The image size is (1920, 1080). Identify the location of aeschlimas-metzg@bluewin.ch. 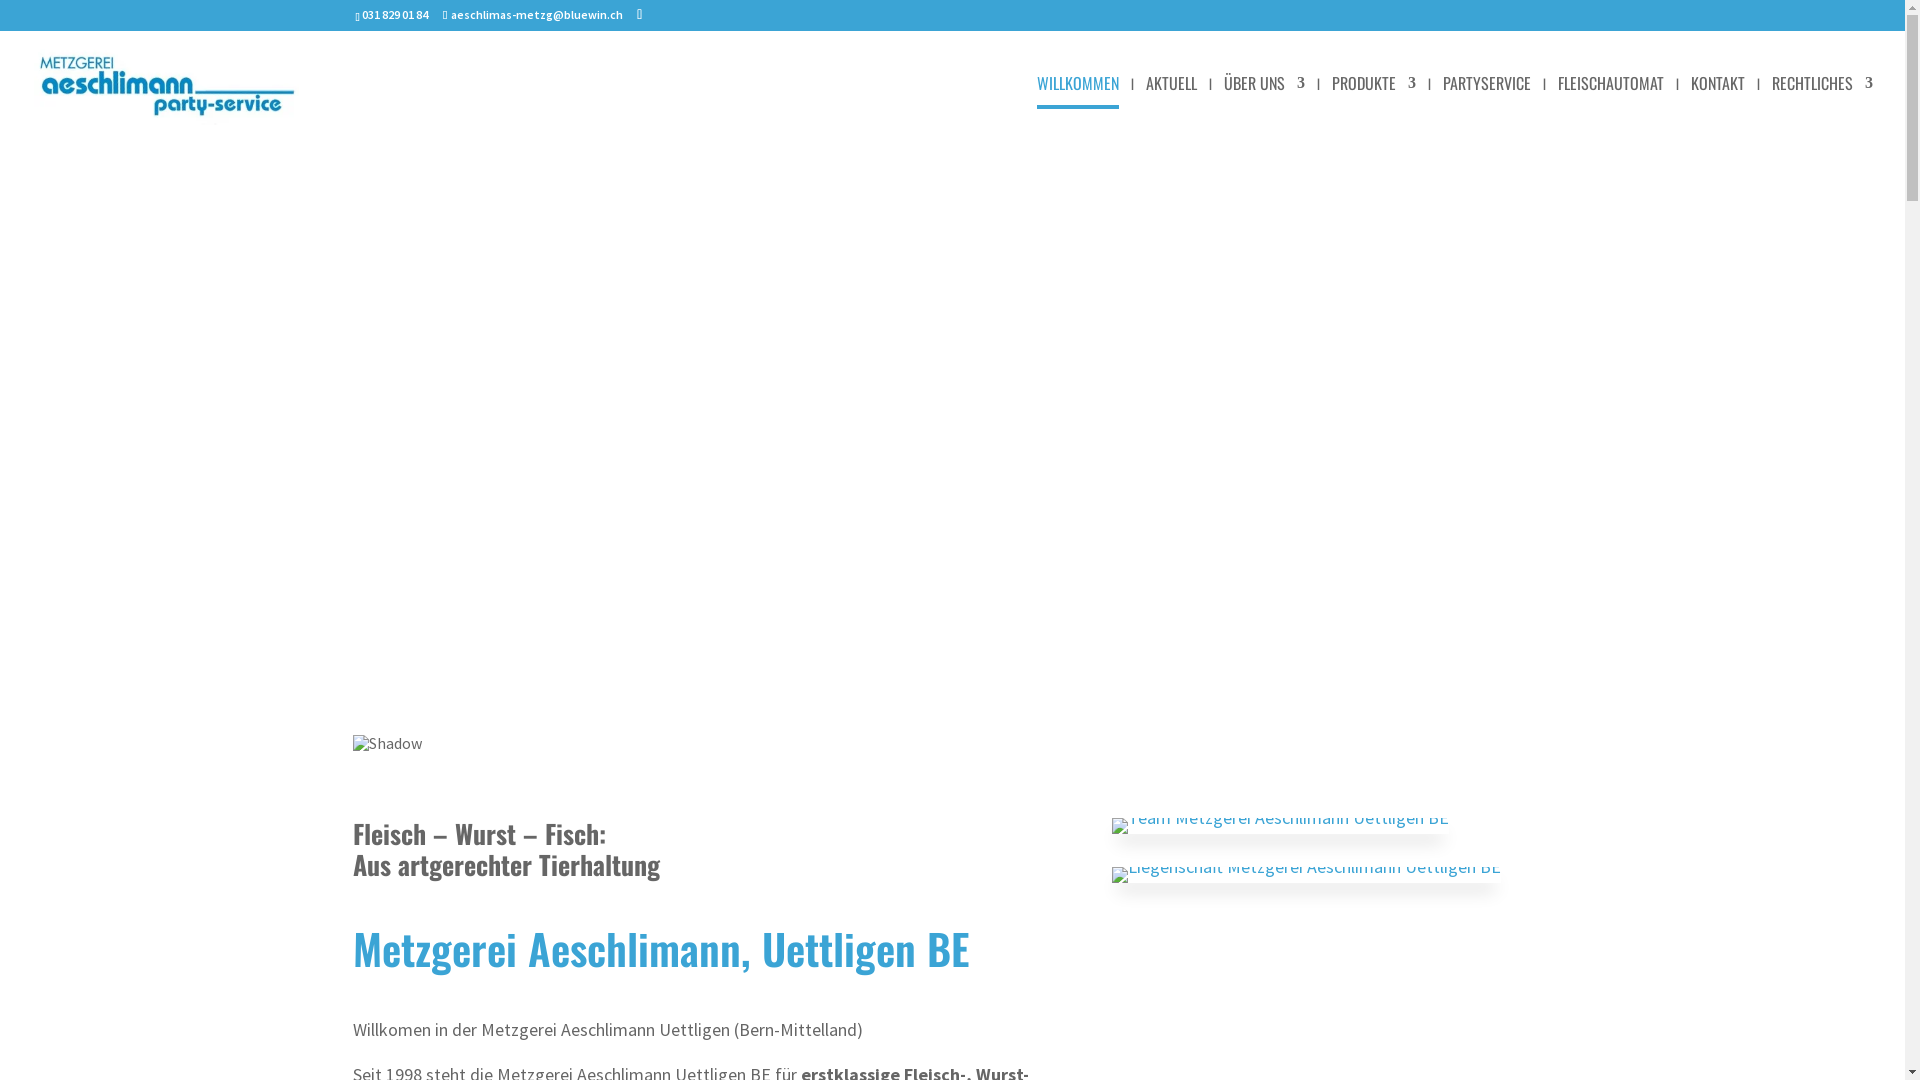
(533, 14).